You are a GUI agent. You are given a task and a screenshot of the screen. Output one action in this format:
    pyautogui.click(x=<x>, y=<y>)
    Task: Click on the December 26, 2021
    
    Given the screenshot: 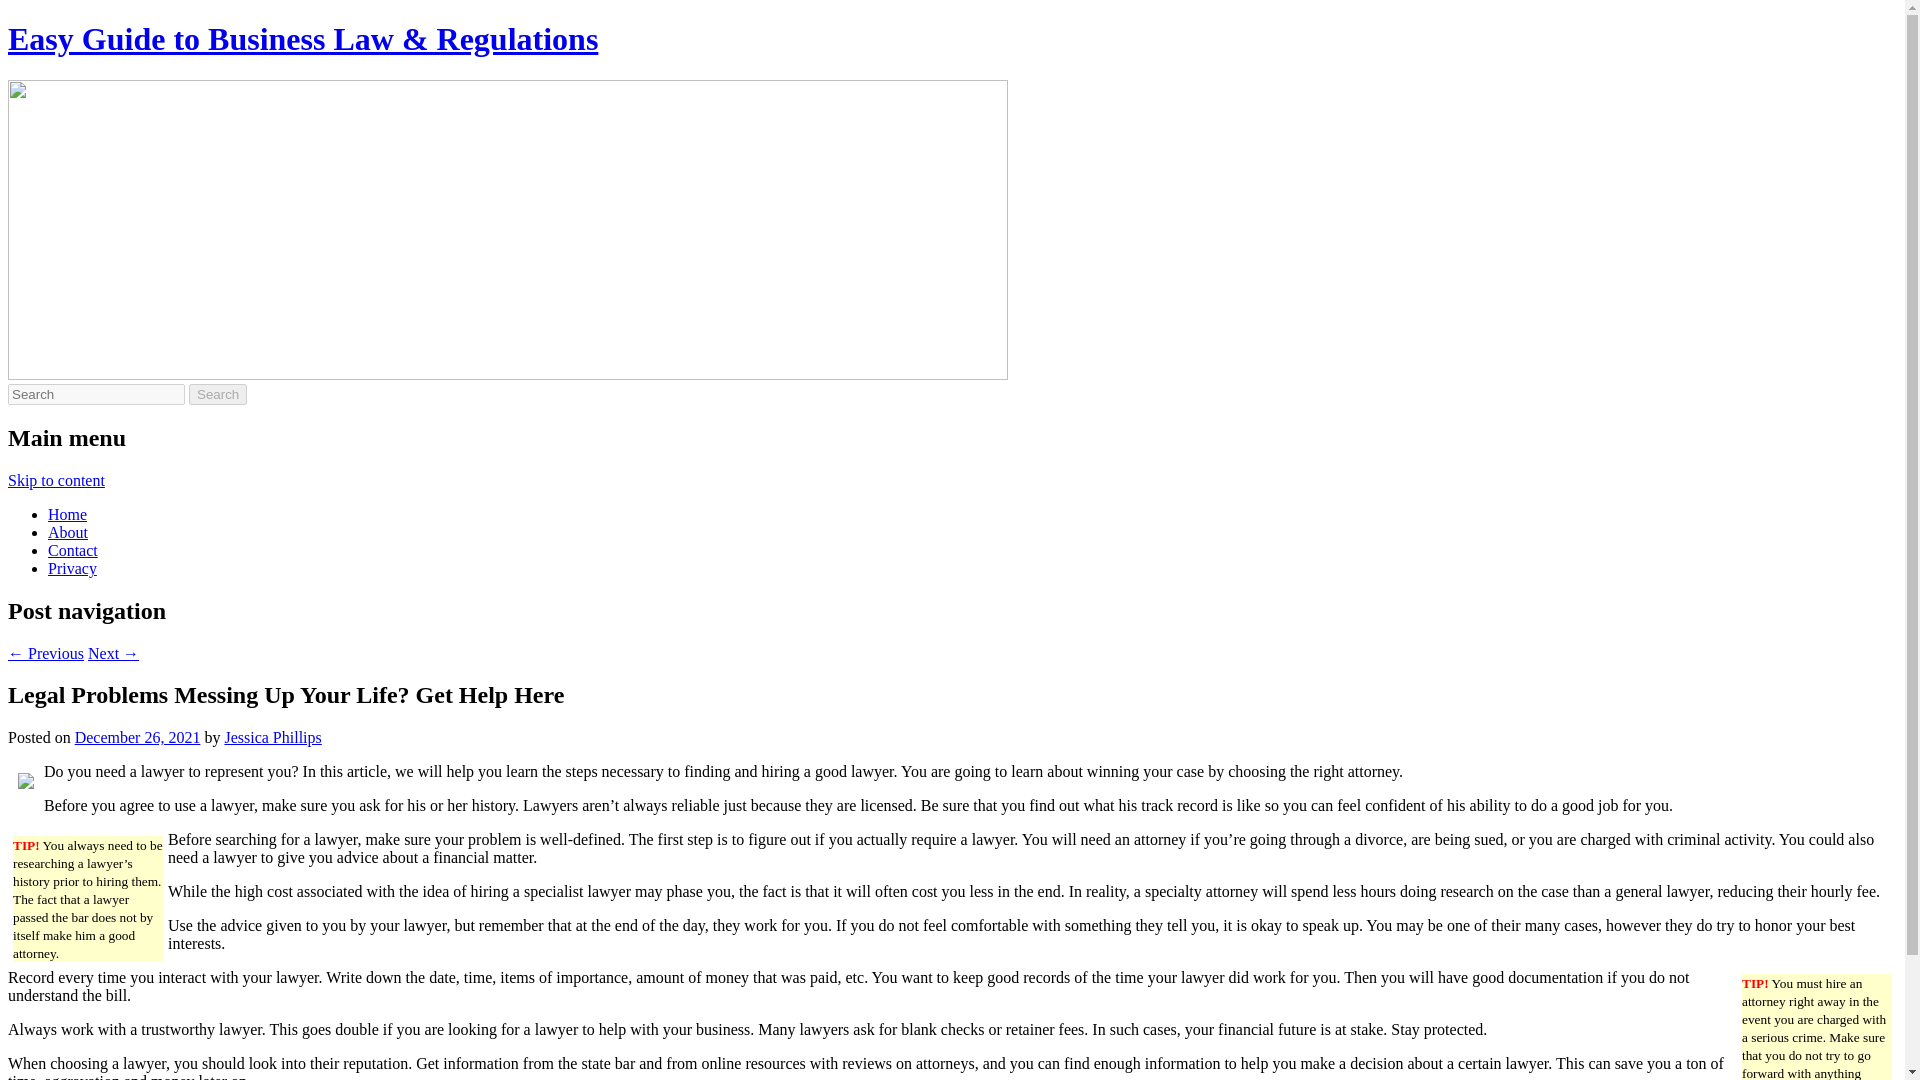 What is the action you would take?
    pyautogui.click(x=138, y=738)
    